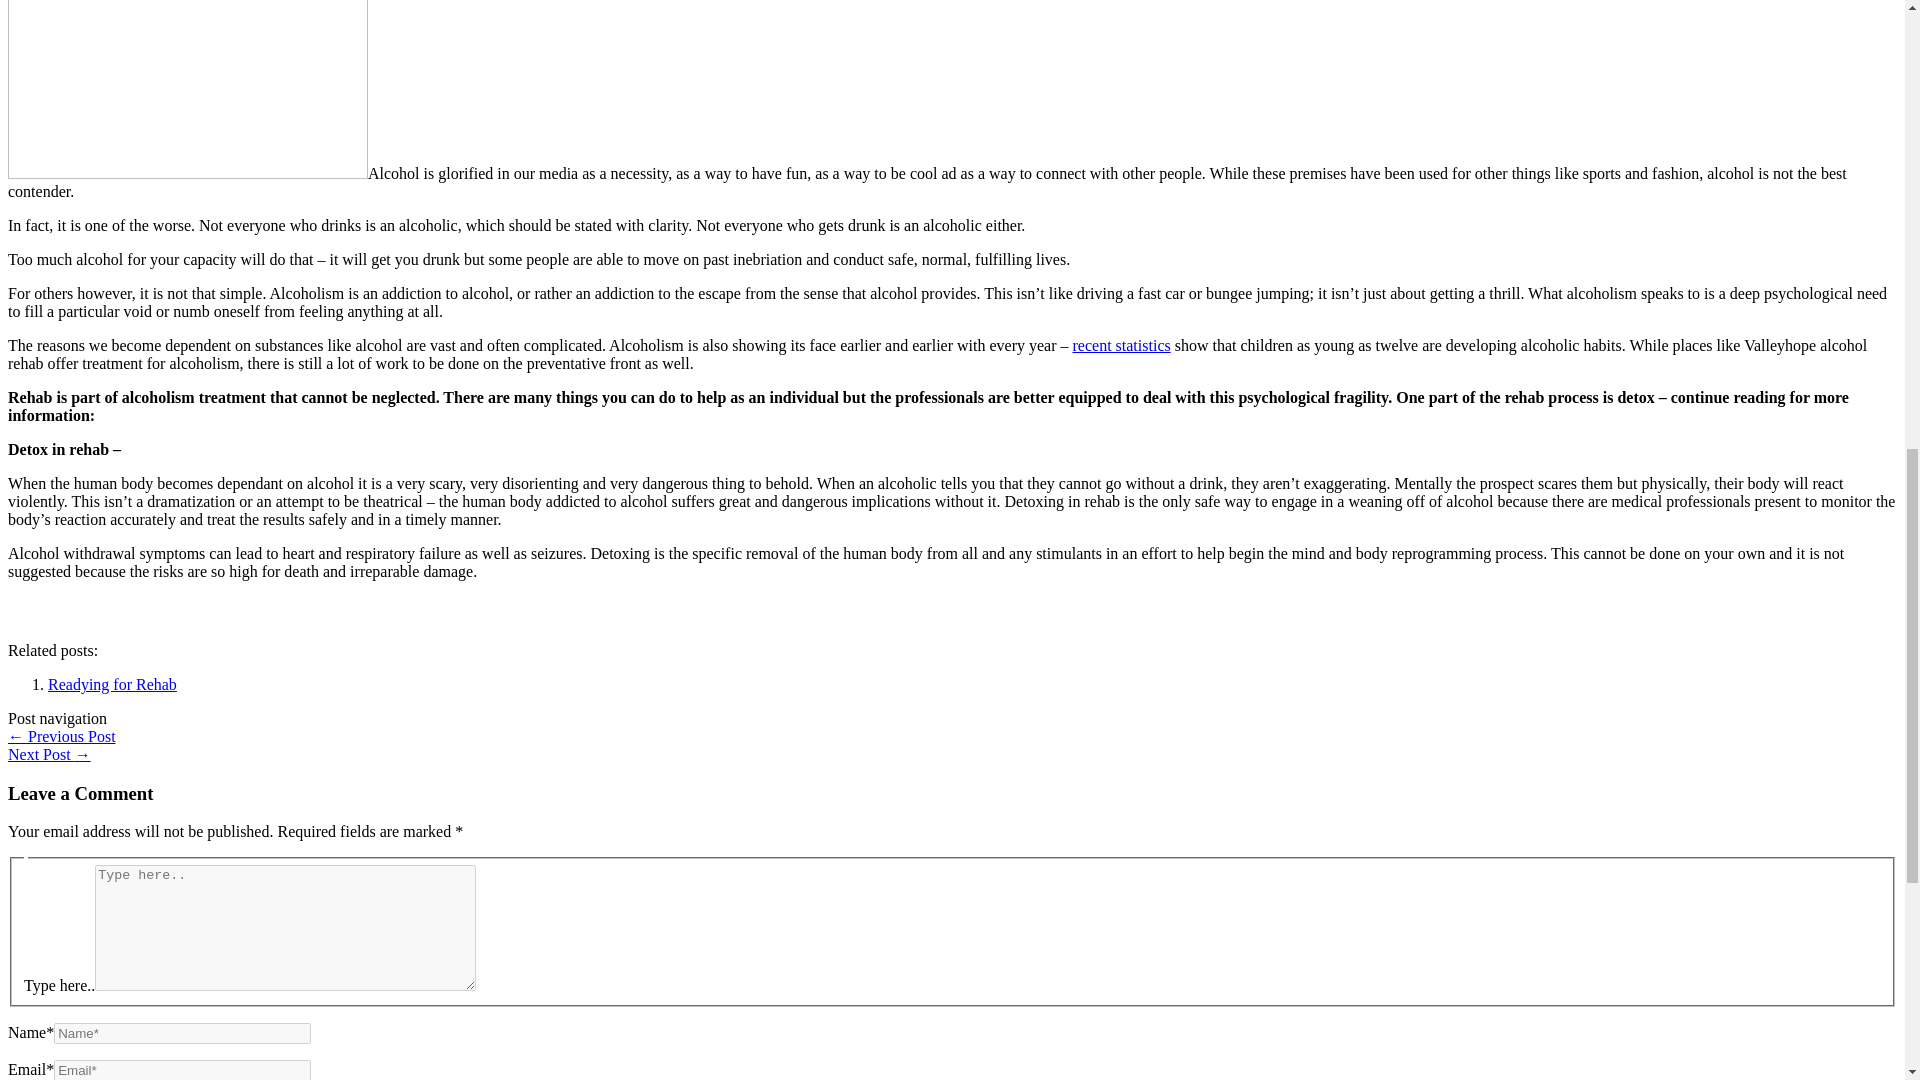 This screenshot has width=1920, height=1080. What do you see at coordinates (48, 754) in the screenshot?
I see `Traveling with Menopausal Symptoms - What you can do?` at bounding box center [48, 754].